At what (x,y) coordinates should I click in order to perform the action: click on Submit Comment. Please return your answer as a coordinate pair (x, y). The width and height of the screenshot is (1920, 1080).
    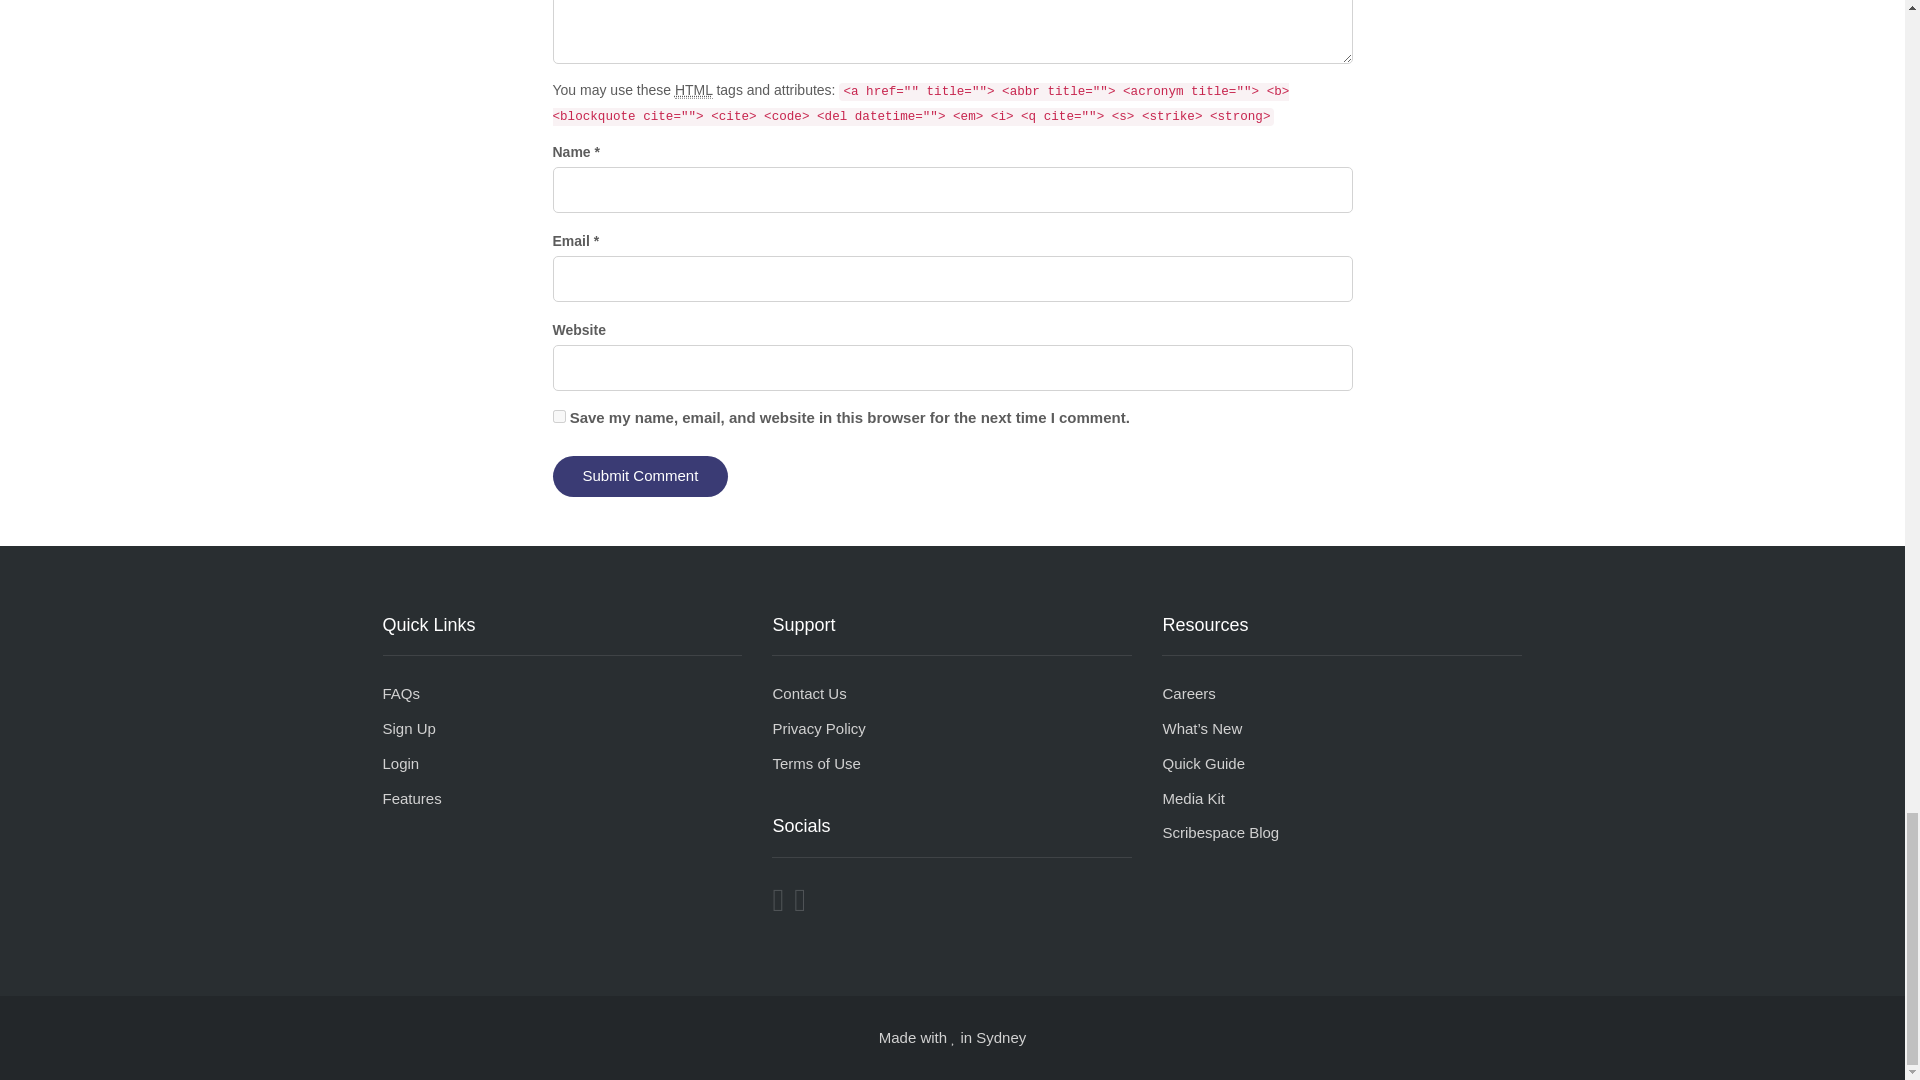
    Looking at the image, I should click on (640, 476).